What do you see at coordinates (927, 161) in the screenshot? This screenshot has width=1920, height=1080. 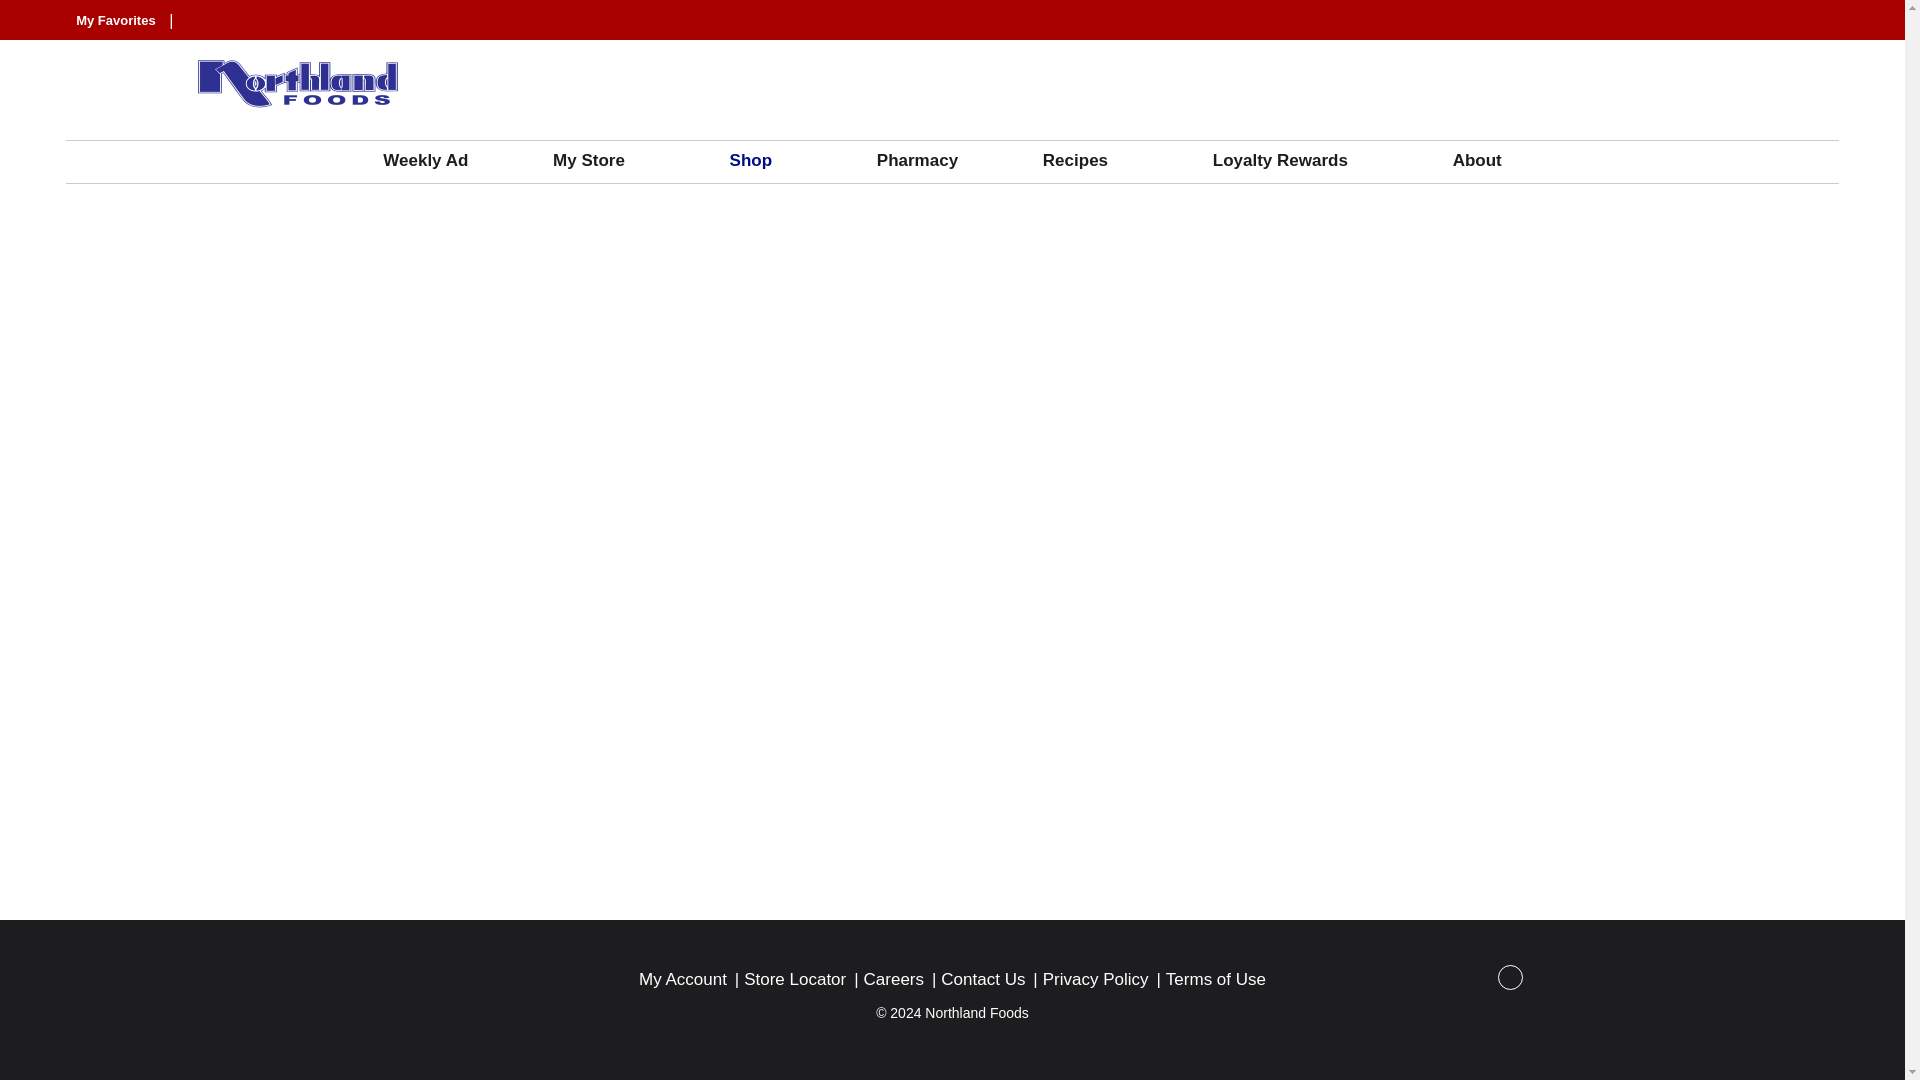 I see `Pharmacy` at bounding box center [927, 161].